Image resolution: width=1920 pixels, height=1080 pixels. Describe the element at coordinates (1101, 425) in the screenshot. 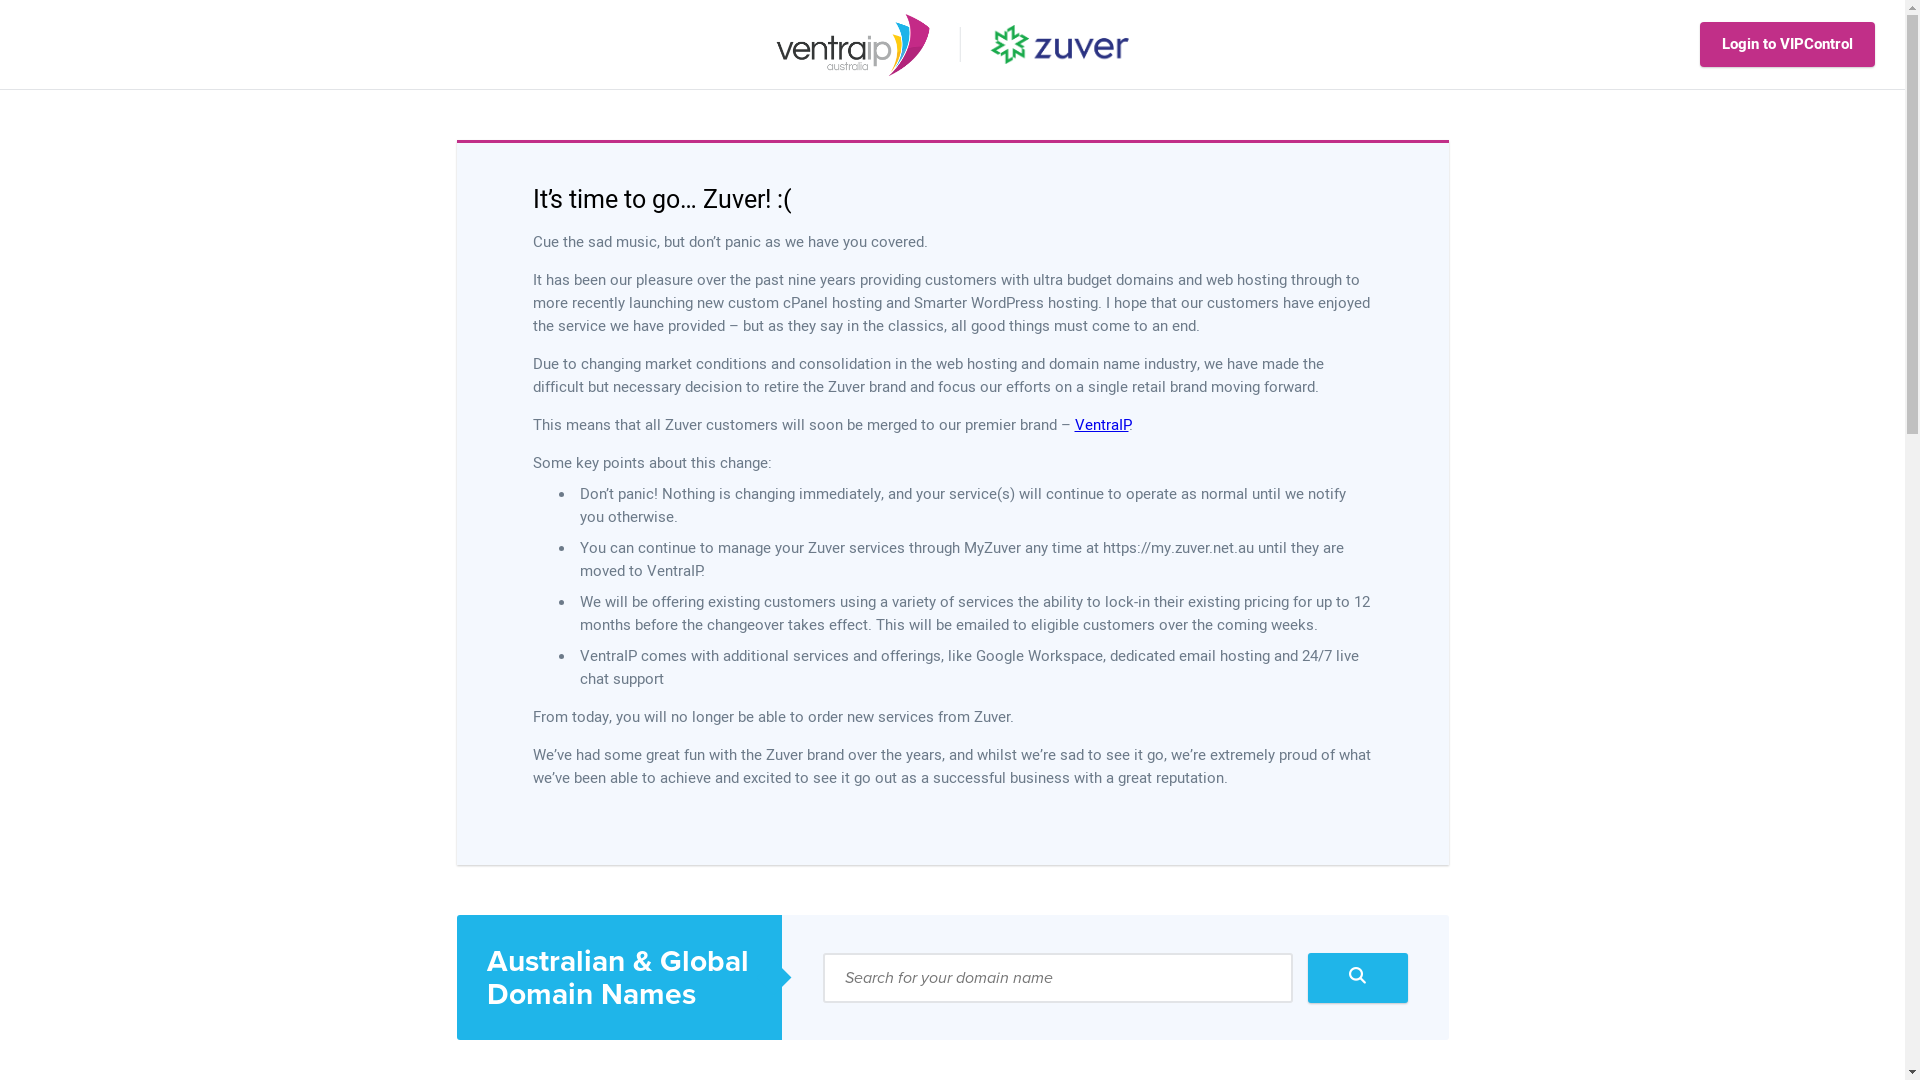

I see `VentraIP` at that location.